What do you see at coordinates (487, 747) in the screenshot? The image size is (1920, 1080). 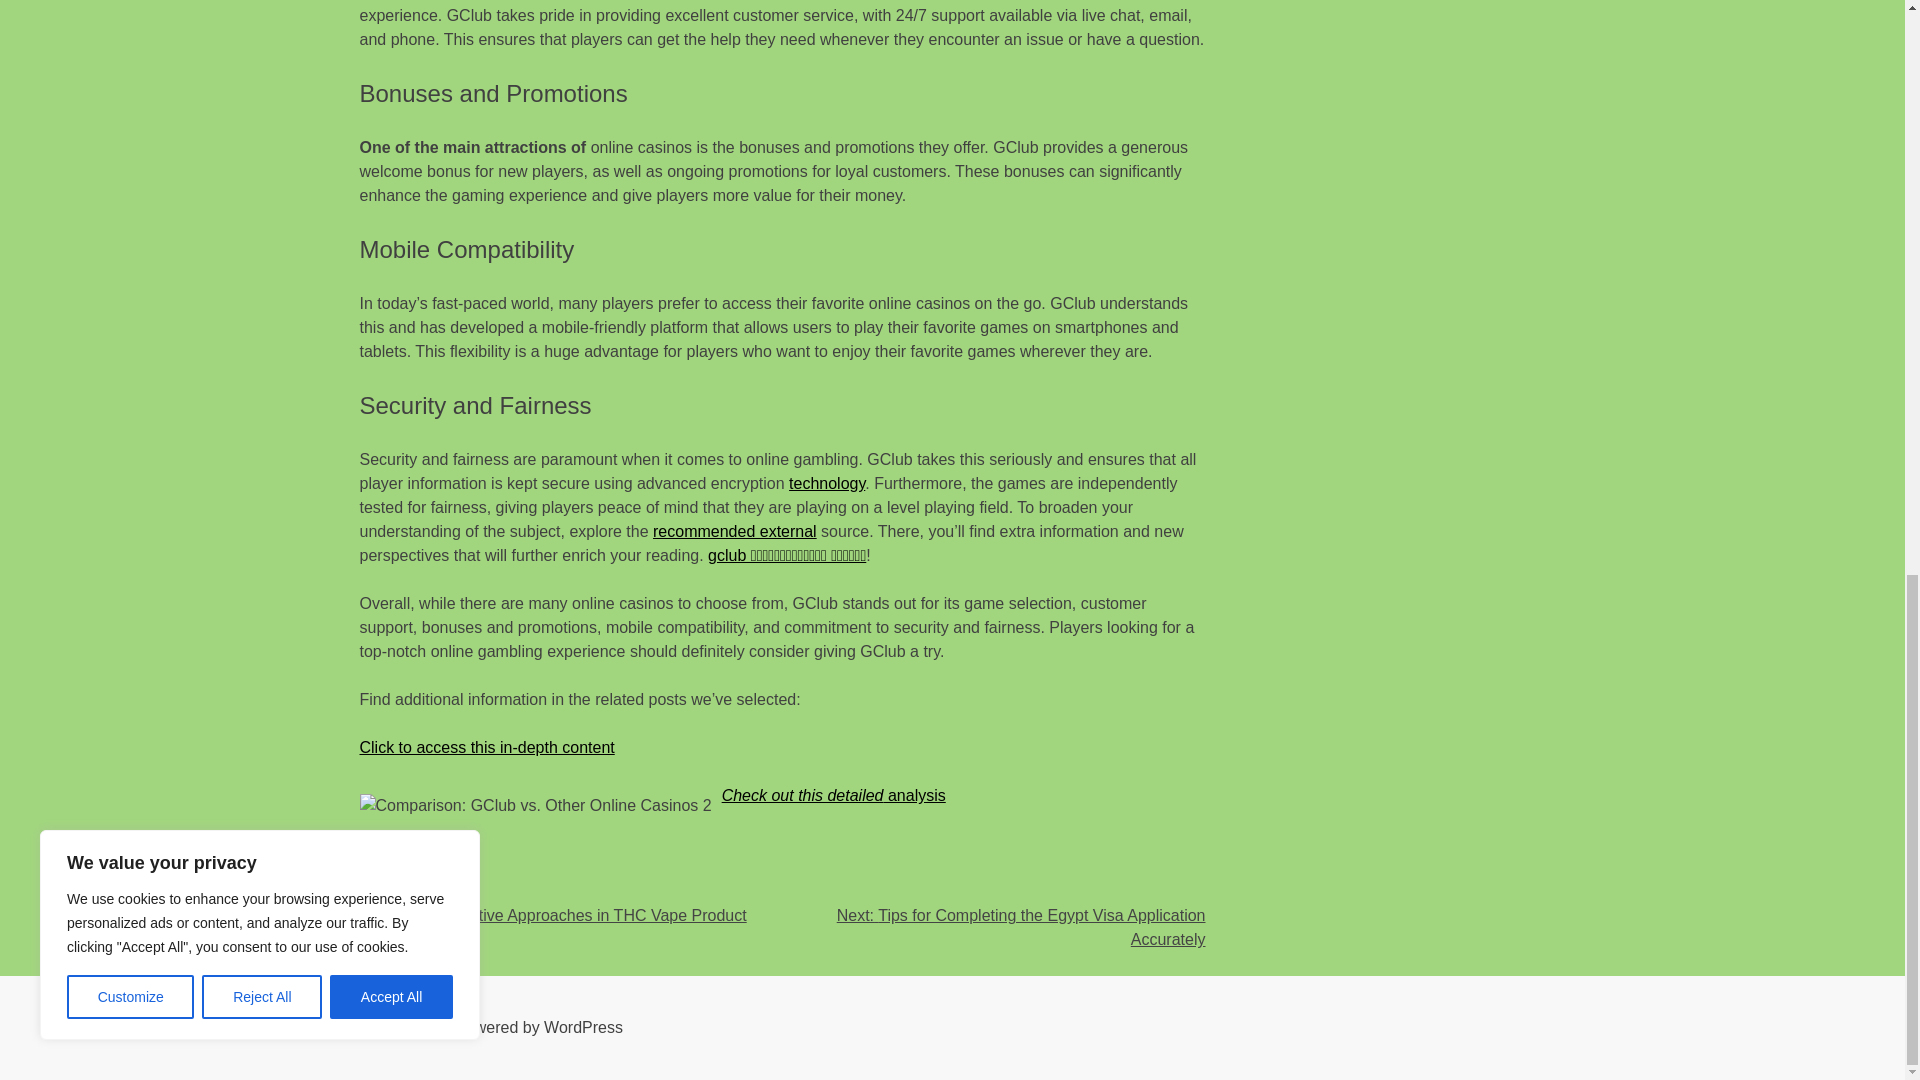 I see `Click to access this in-depth content` at bounding box center [487, 747].